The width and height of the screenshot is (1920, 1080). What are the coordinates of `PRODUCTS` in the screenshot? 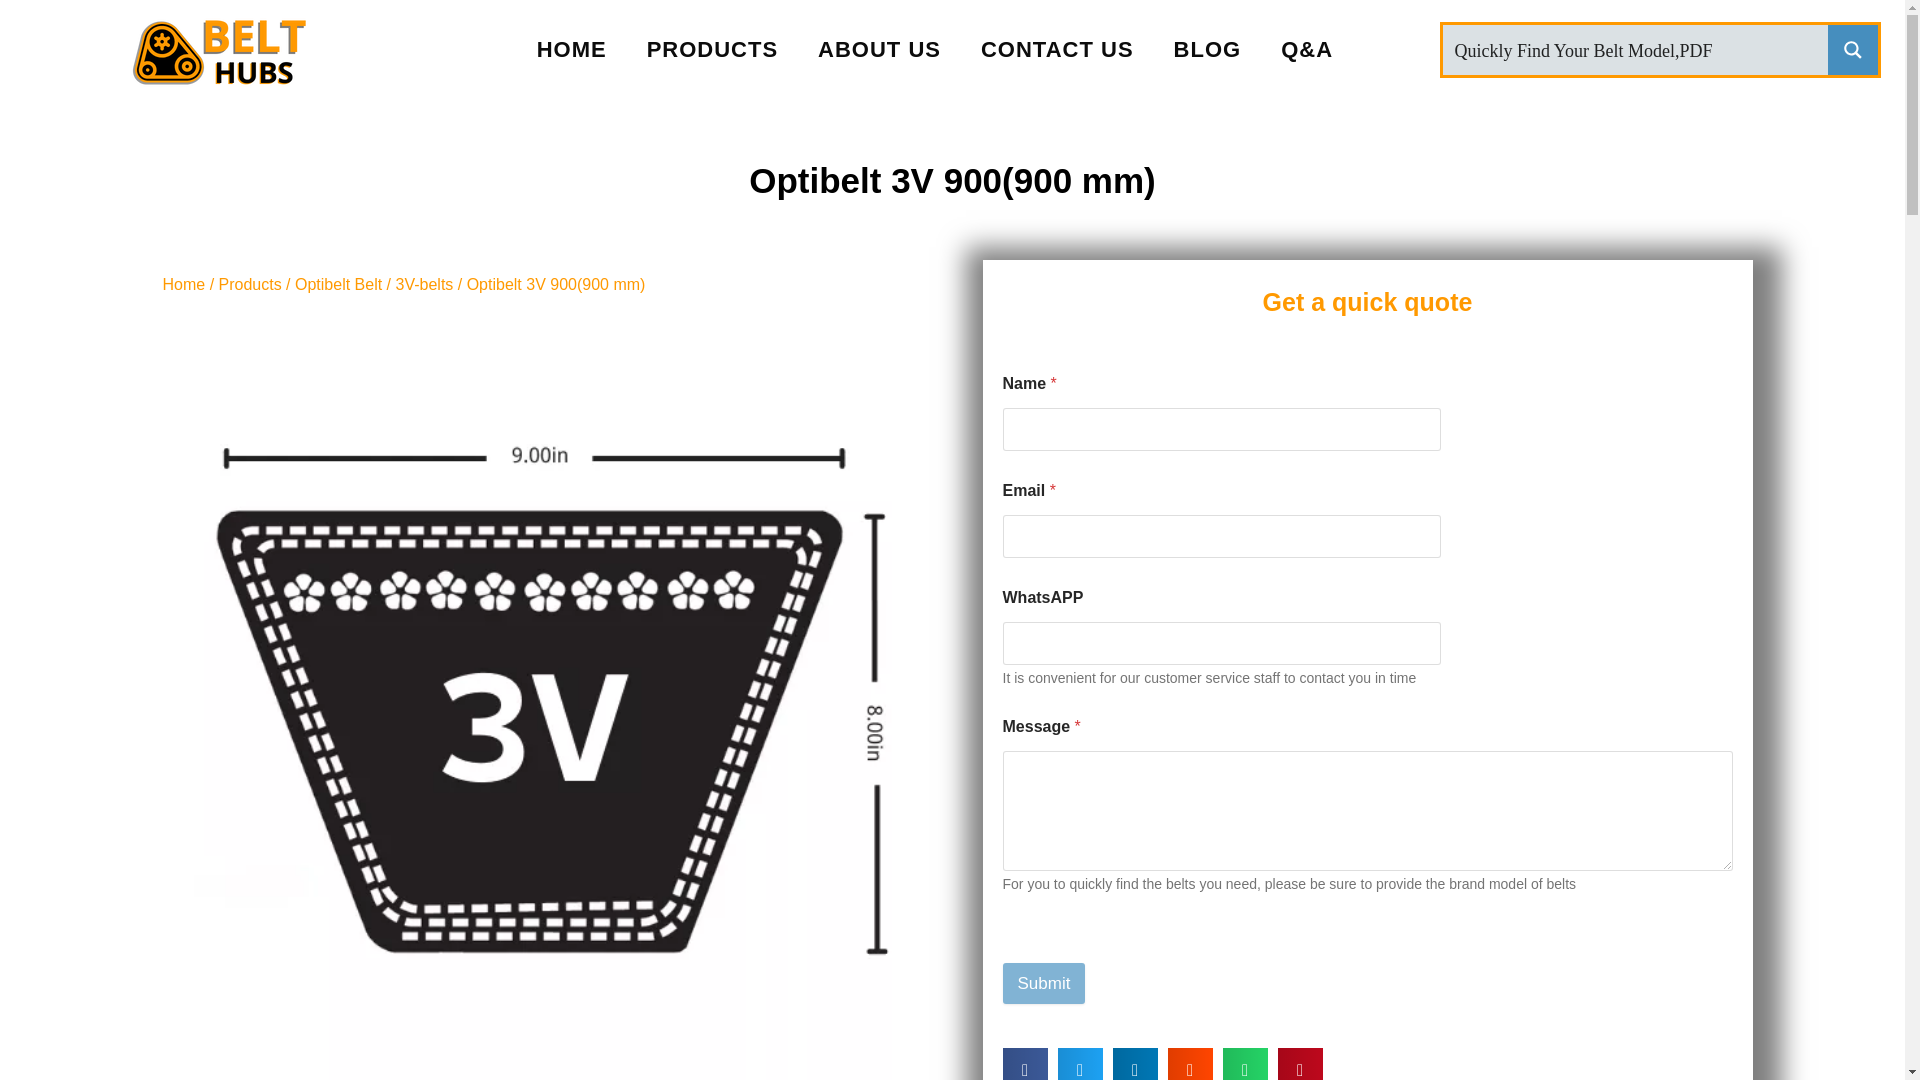 It's located at (712, 50).